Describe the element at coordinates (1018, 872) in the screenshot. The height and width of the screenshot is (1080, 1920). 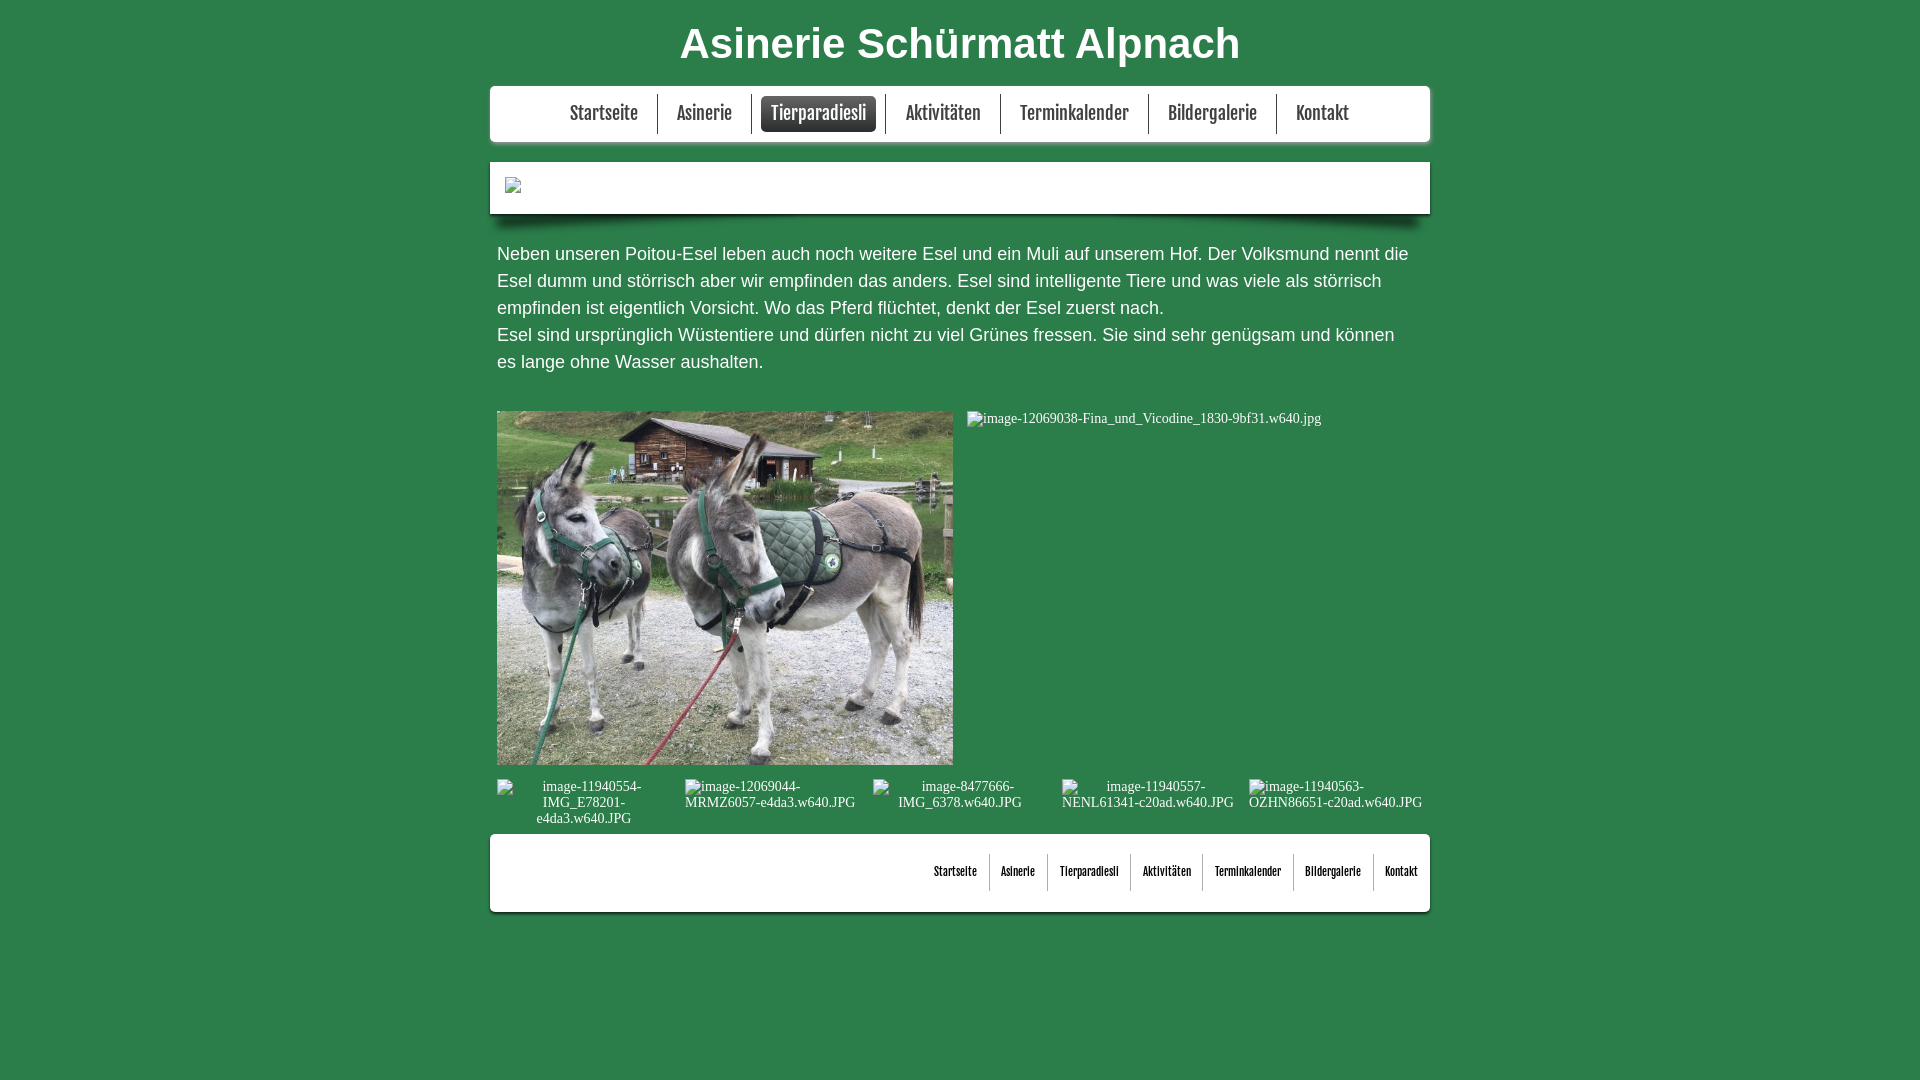
I see `Asinerie` at that location.